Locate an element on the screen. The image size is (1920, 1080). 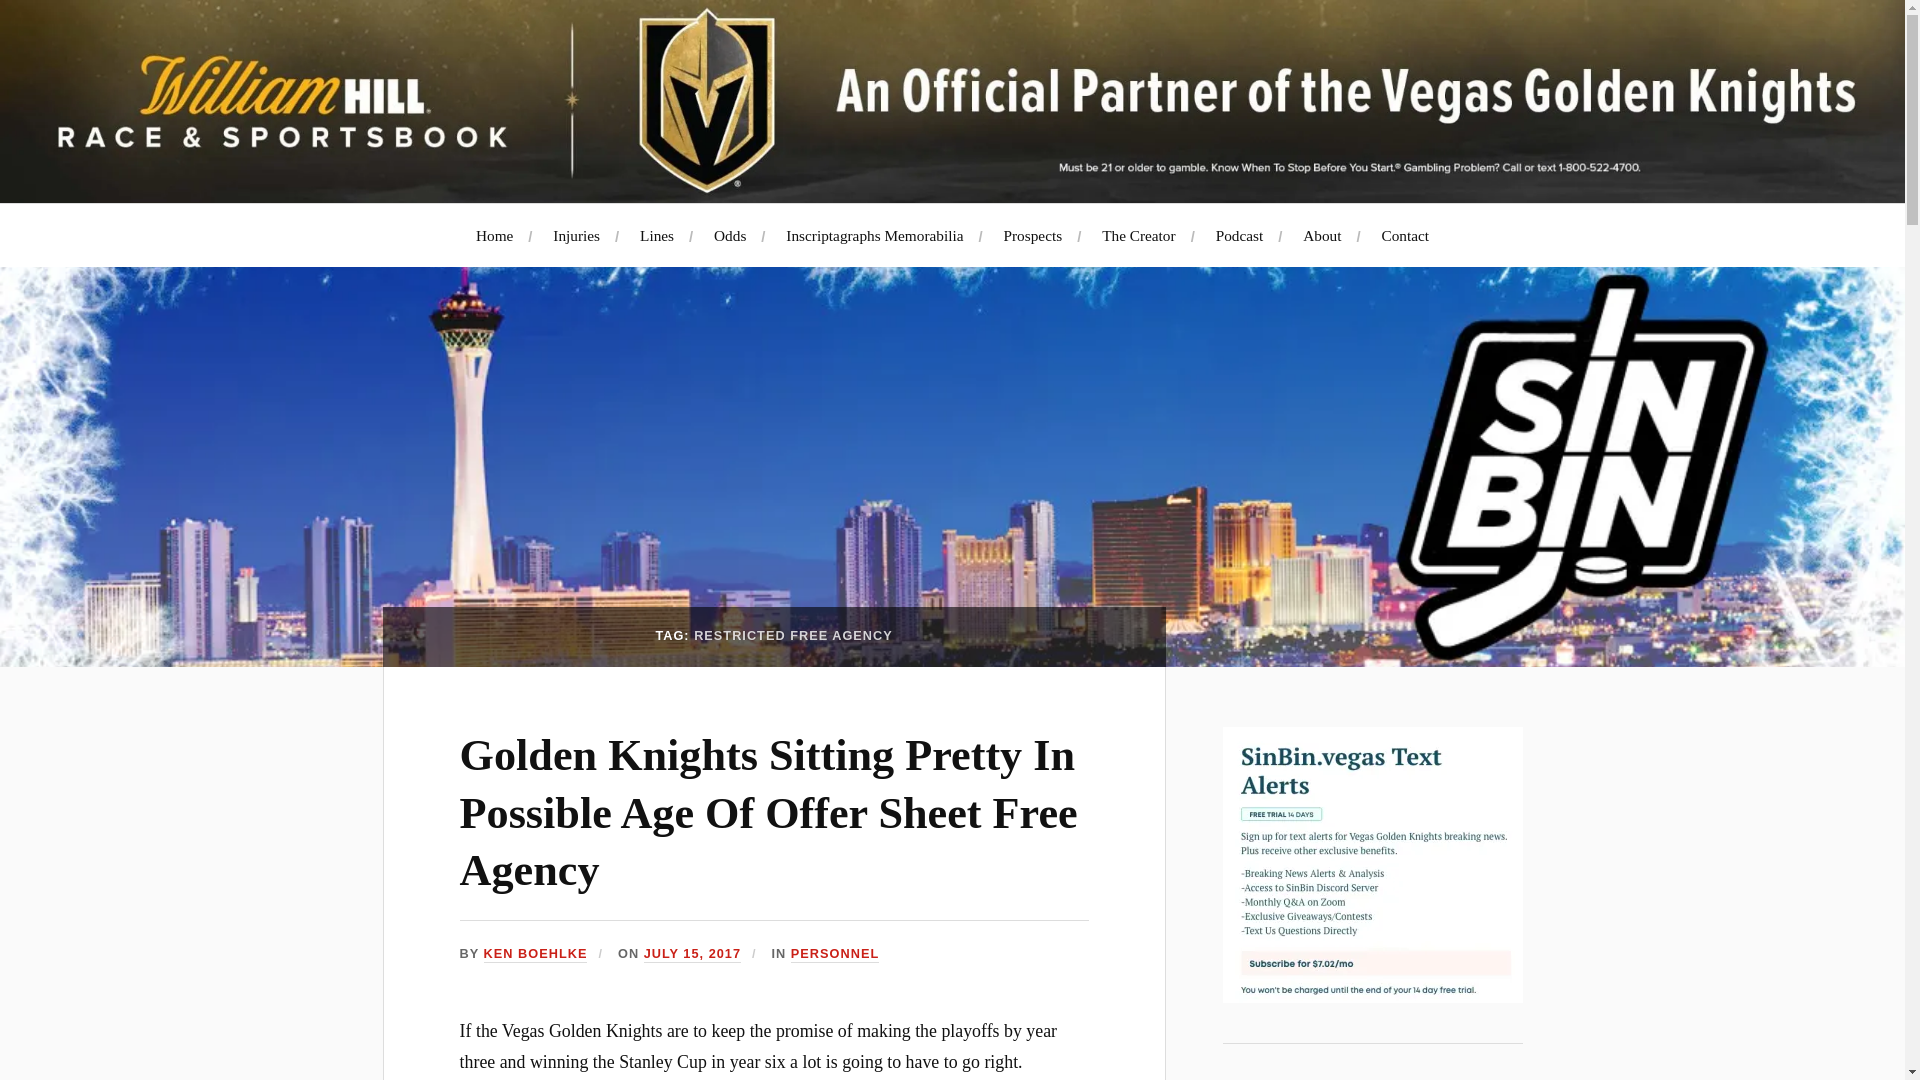
Prospects is located at coordinates (1034, 235).